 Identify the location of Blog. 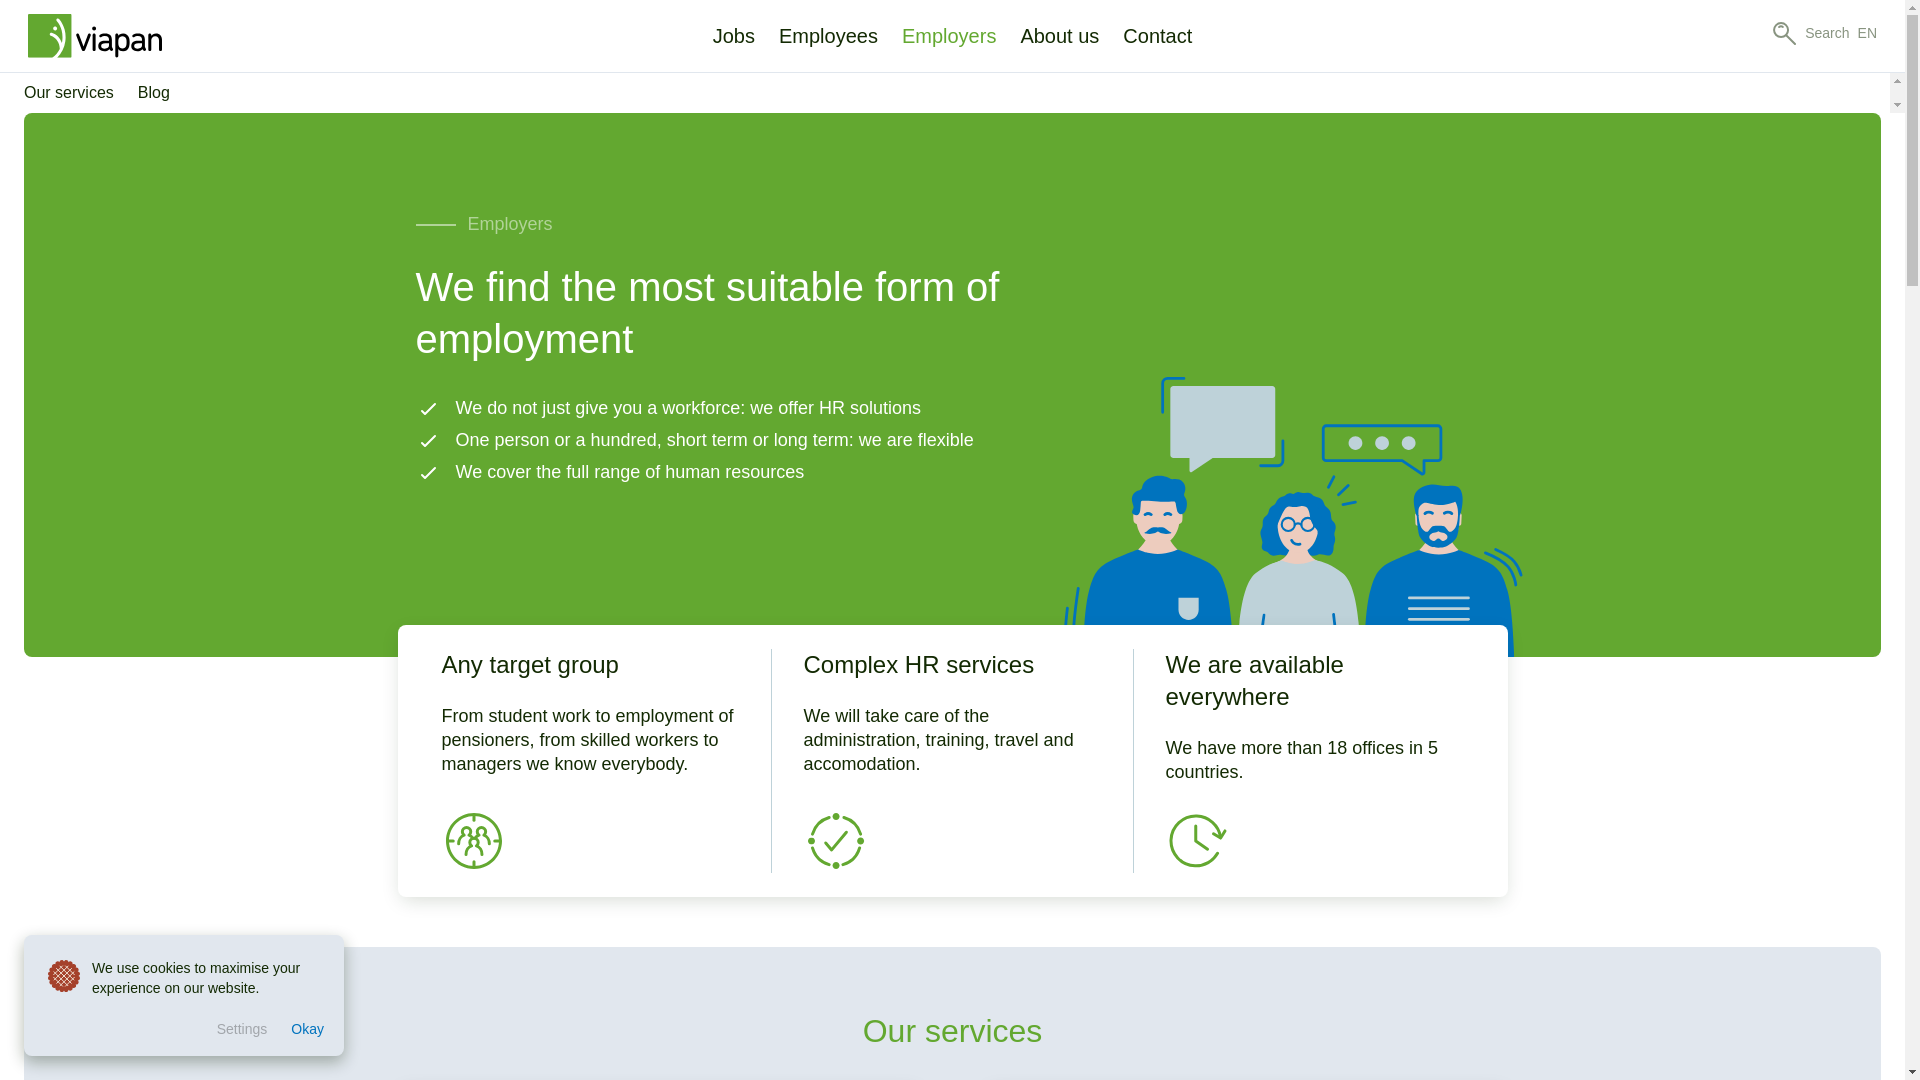
(148, 93).